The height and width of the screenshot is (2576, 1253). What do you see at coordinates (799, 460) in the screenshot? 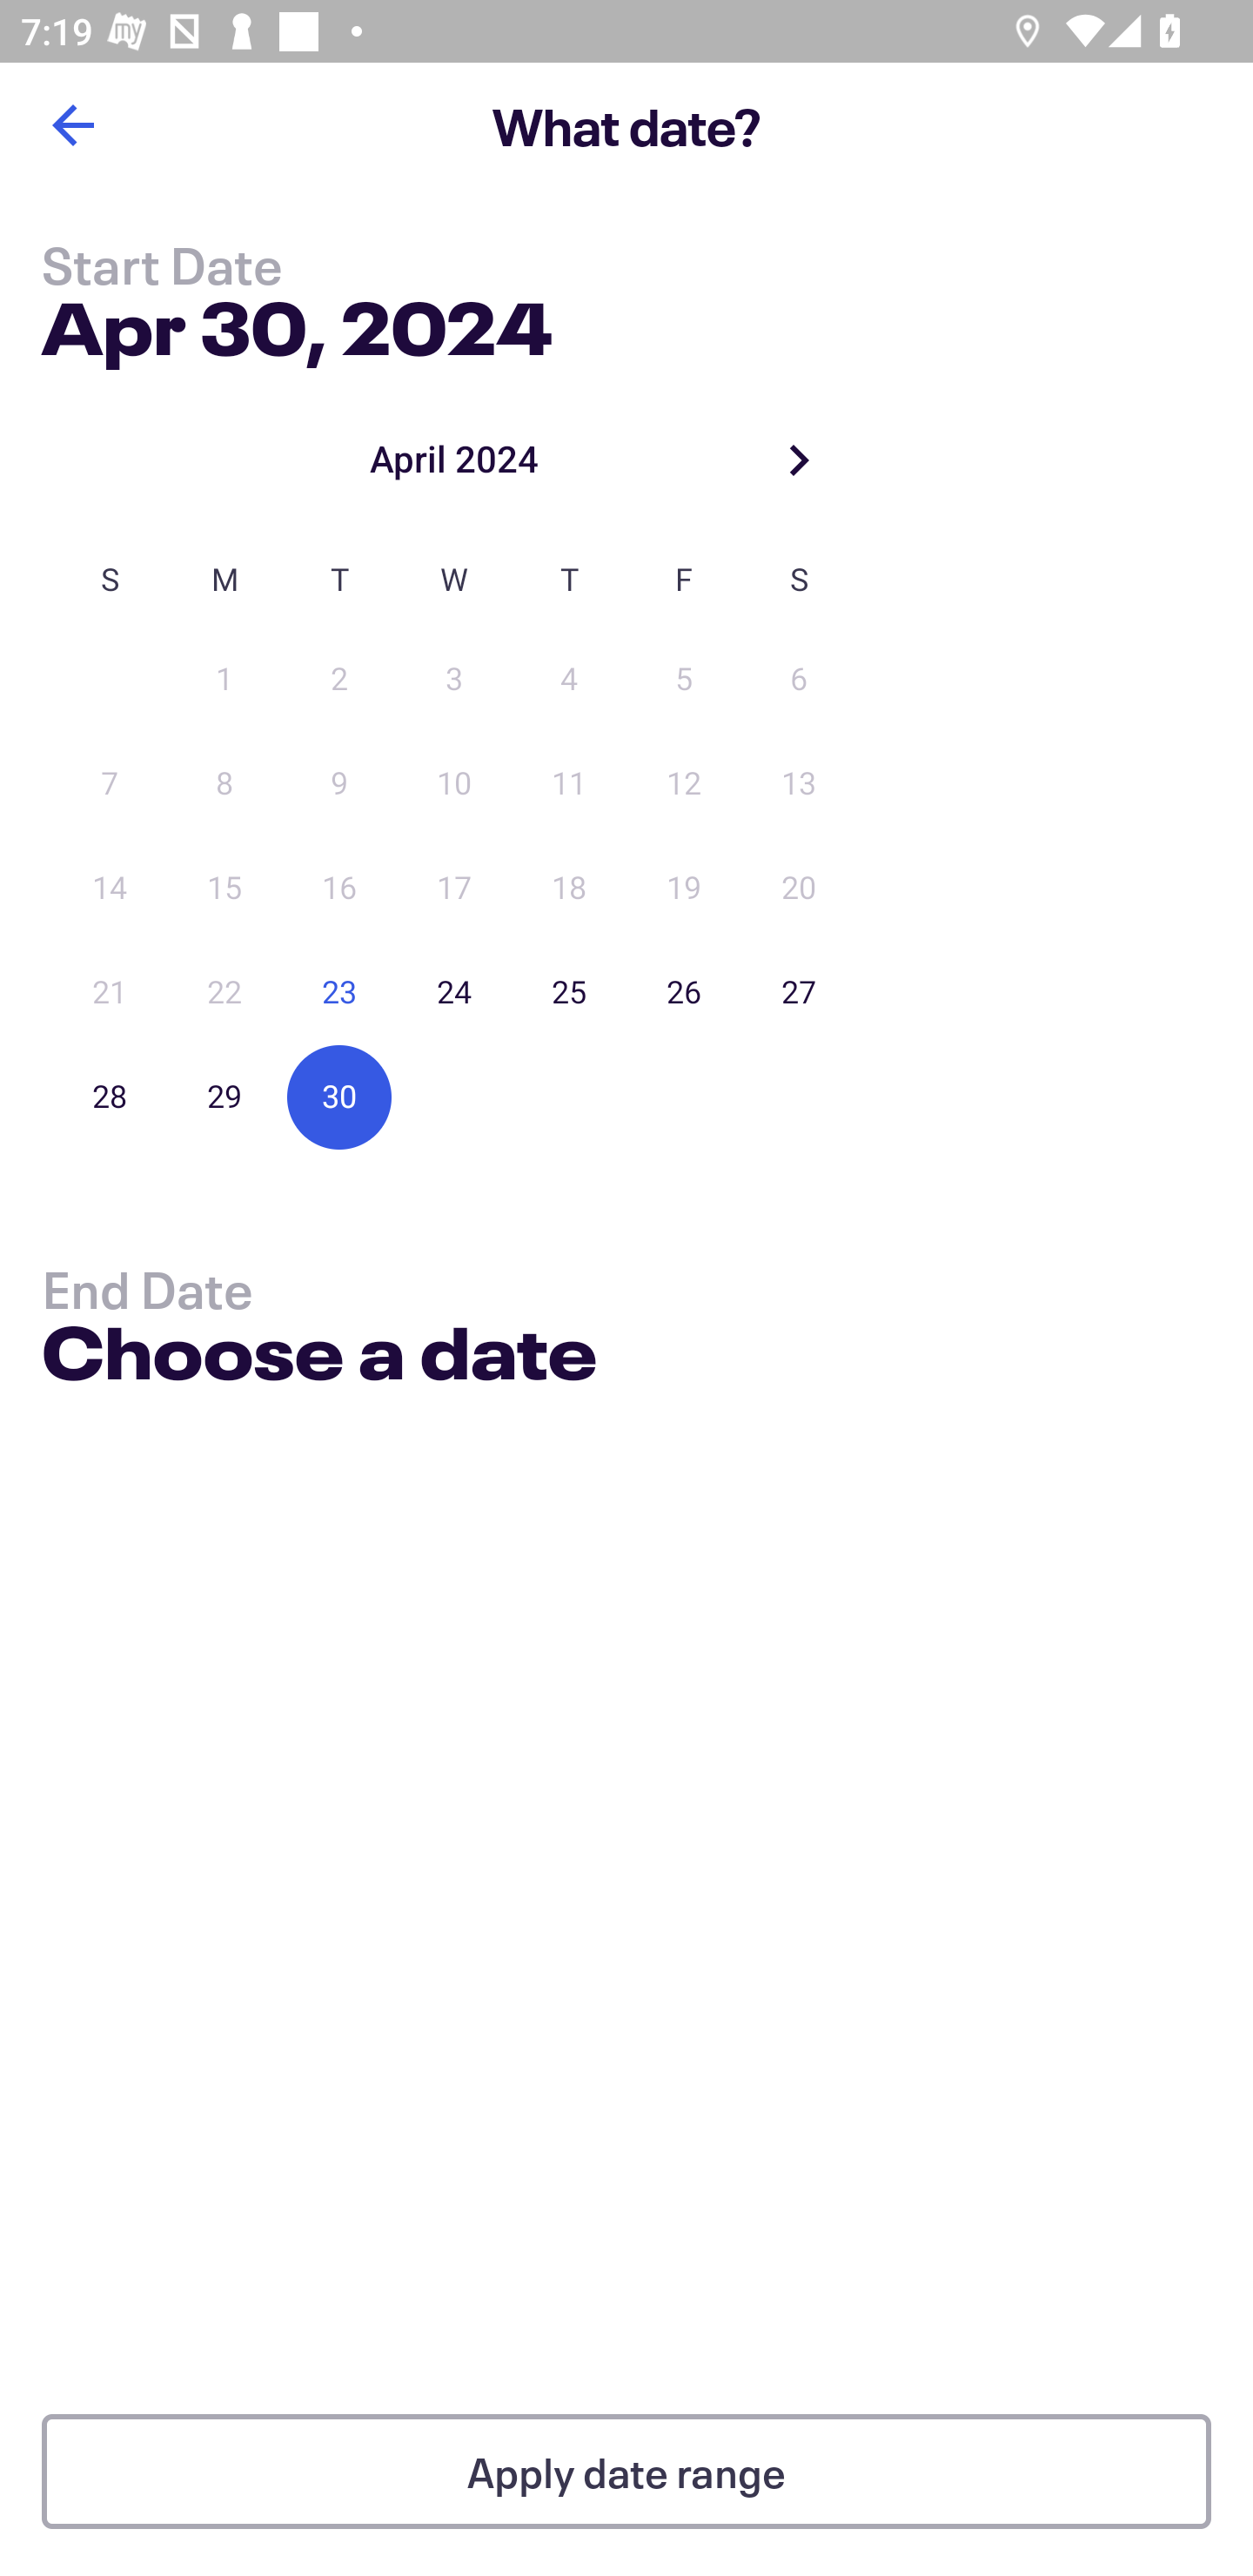
I see `Next month` at bounding box center [799, 460].